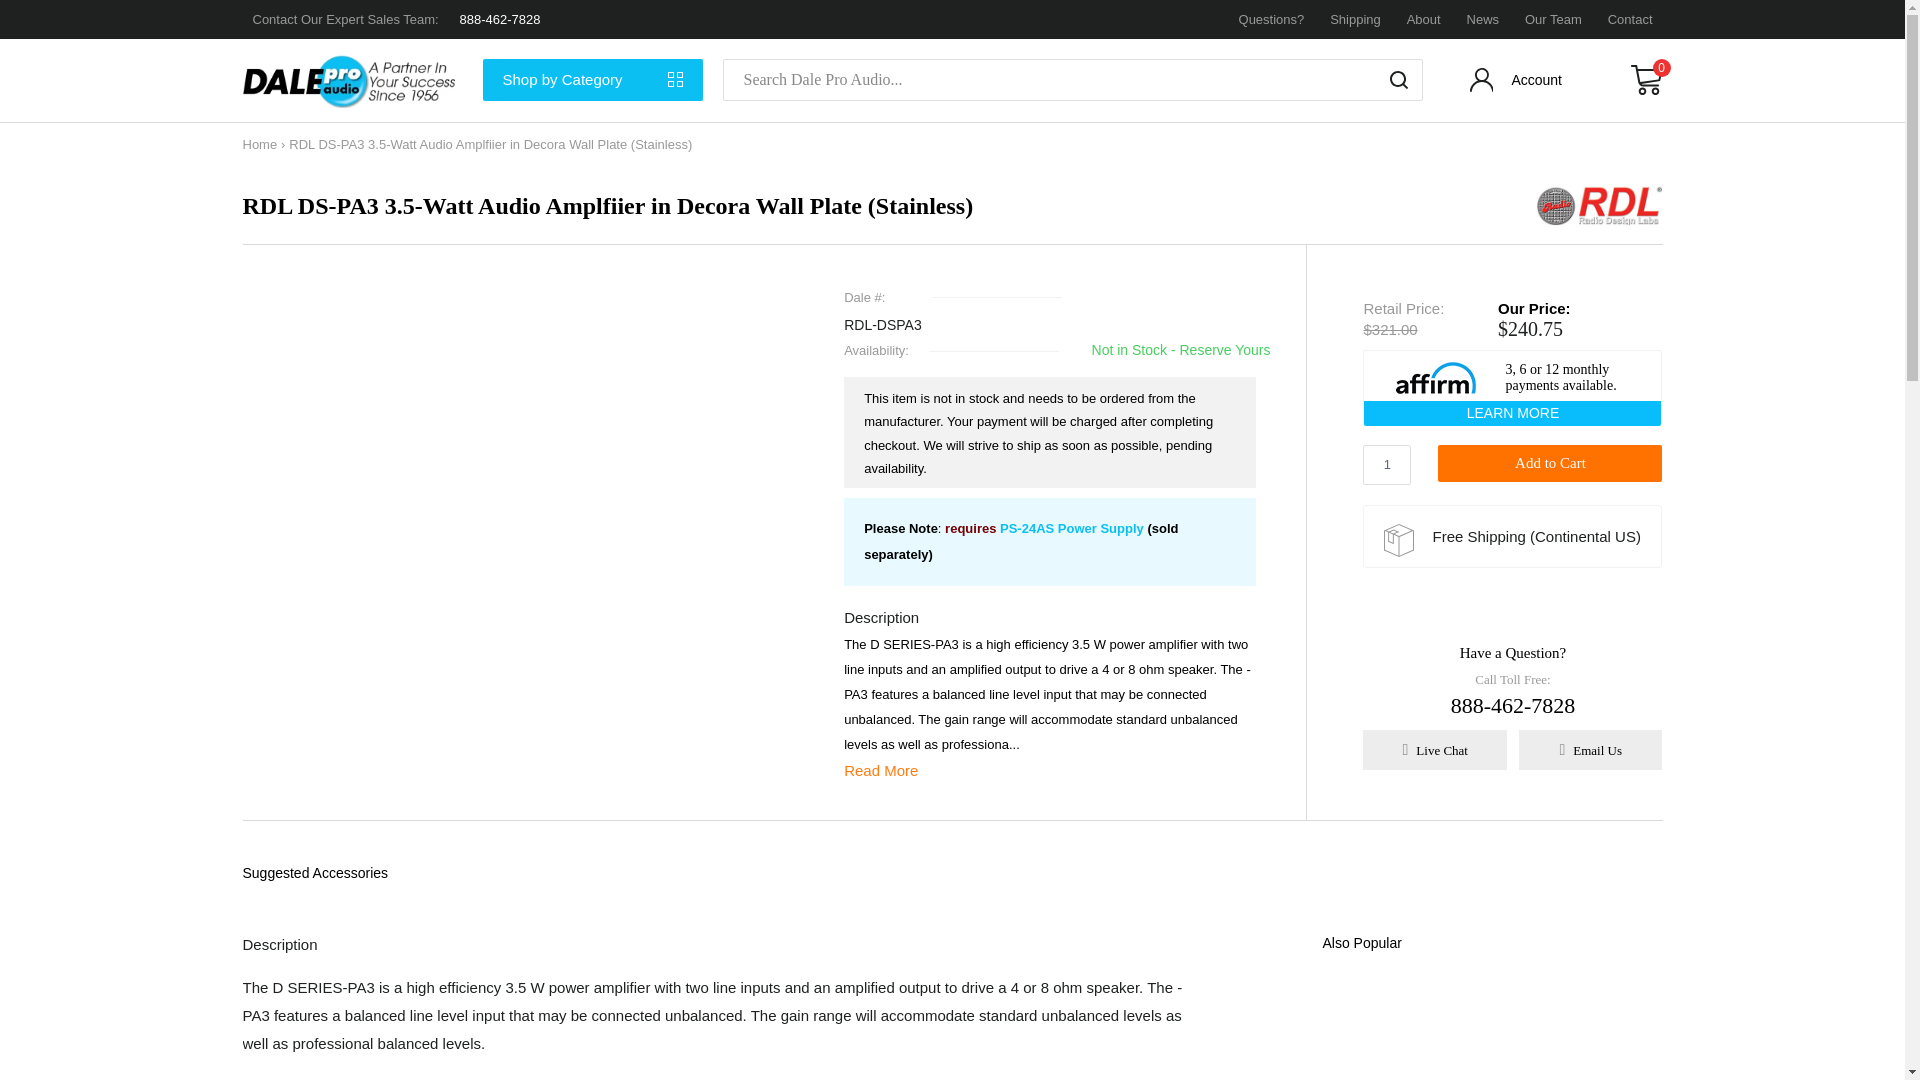 This screenshot has height=1080, width=1920. What do you see at coordinates (352, 80) in the screenshot?
I see `Dale Pro Audio` at bounding box center [352, 80].